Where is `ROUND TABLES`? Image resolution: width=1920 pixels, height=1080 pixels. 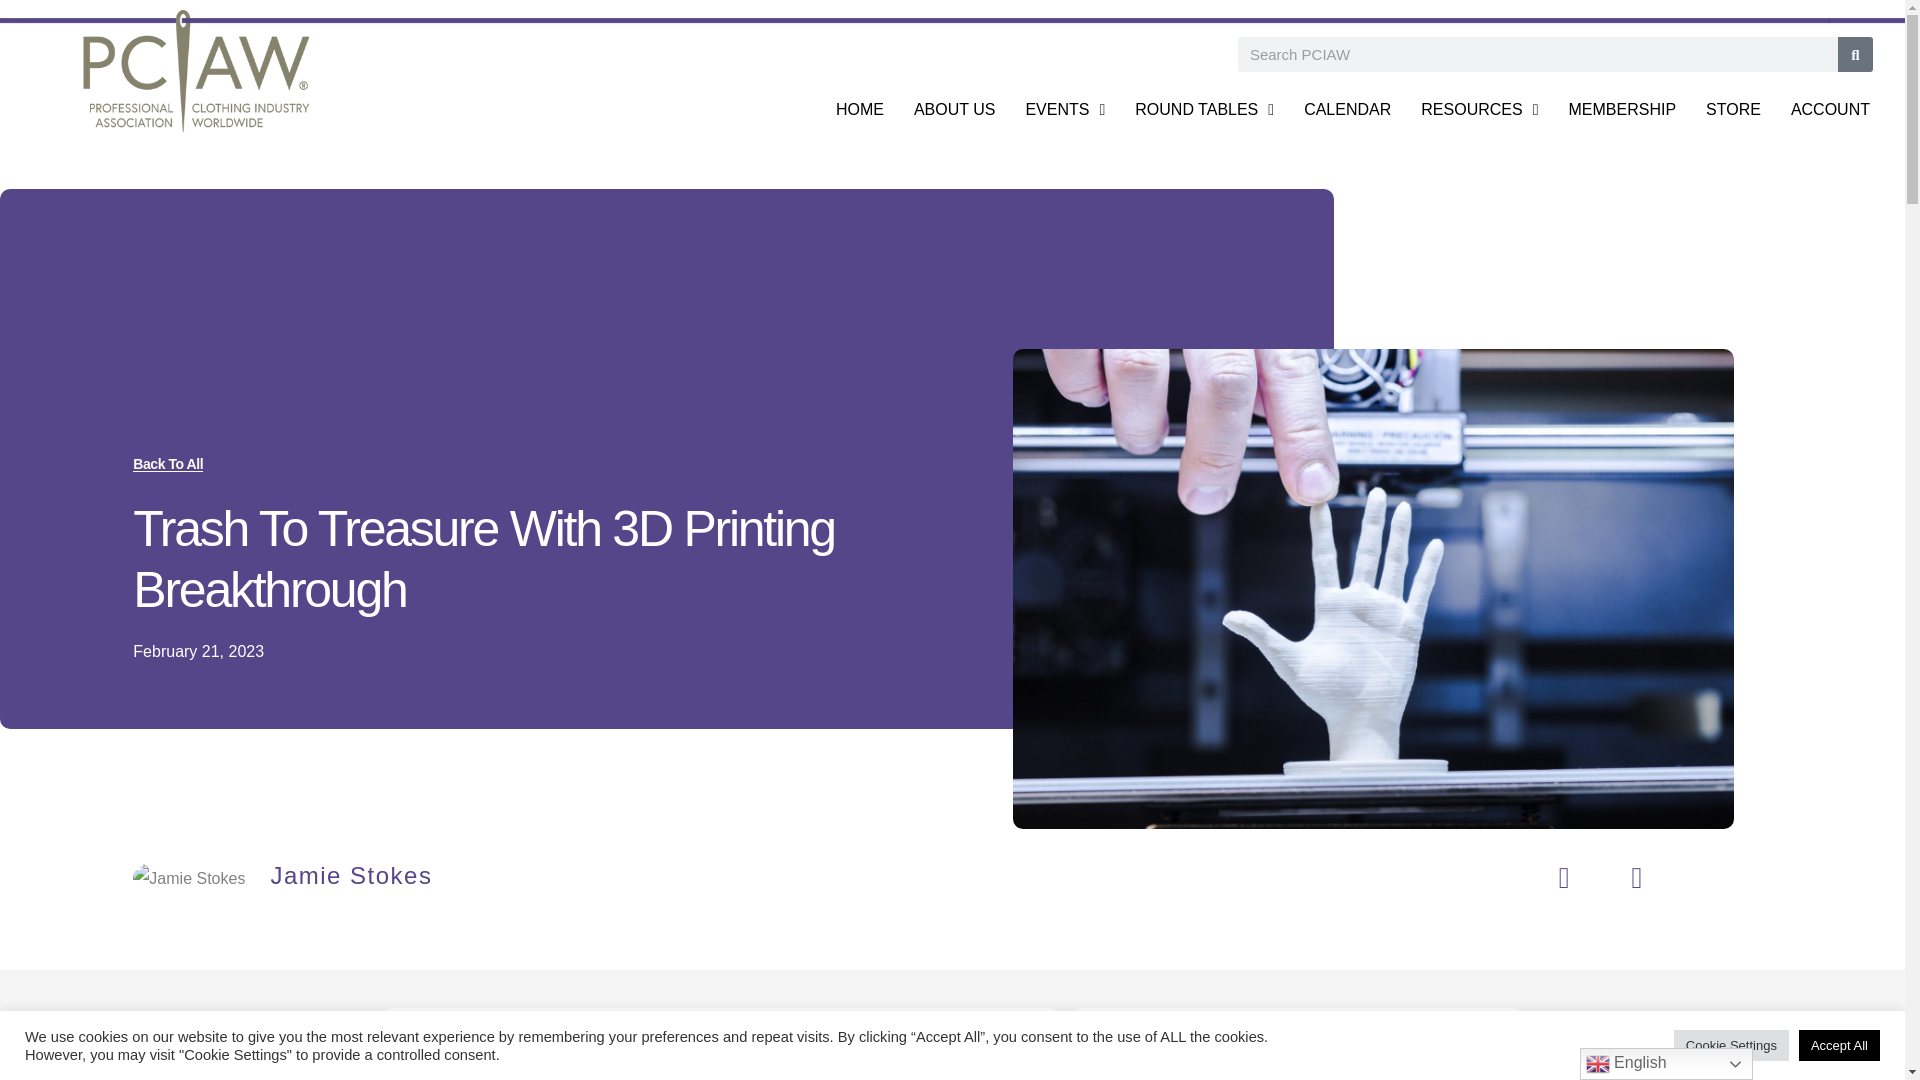 ROUND TABLES is located at coordinates (1204, 109).